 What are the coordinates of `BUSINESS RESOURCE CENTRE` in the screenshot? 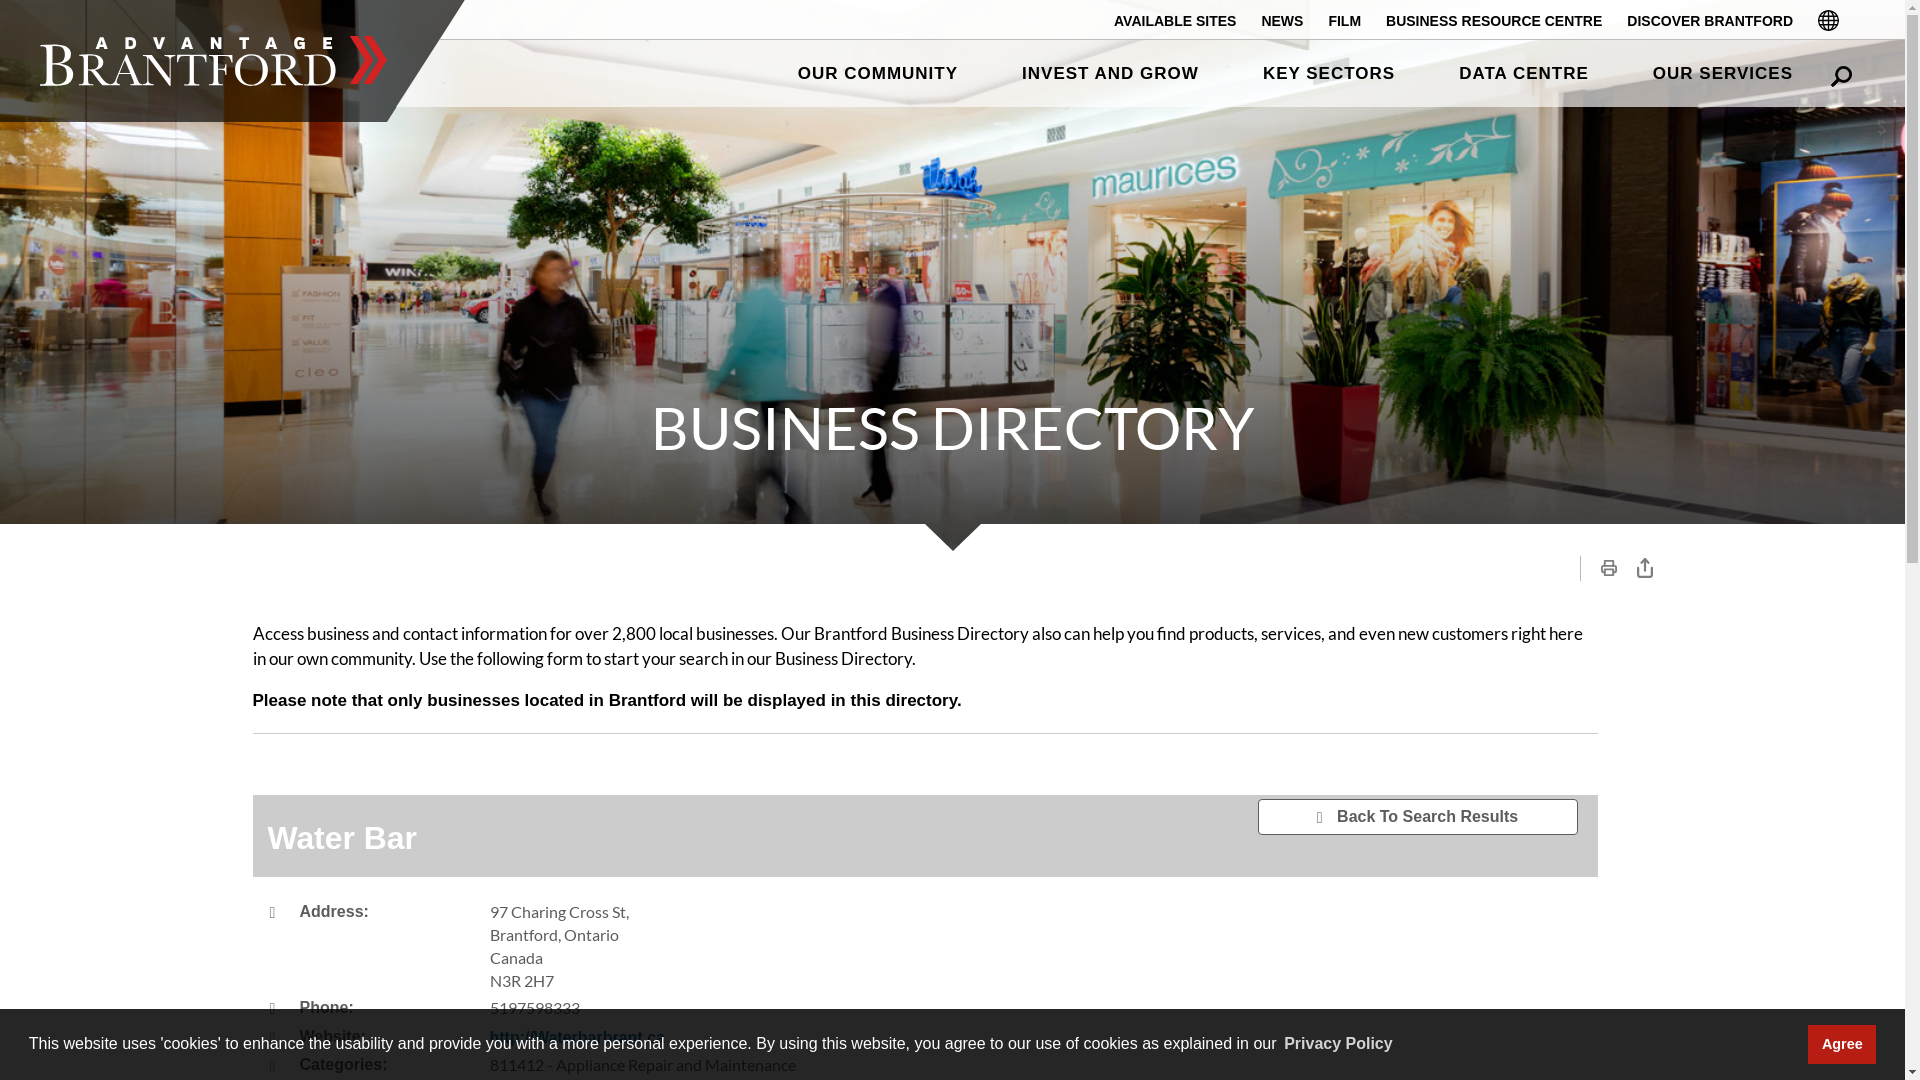 It's located at (1494, 20).